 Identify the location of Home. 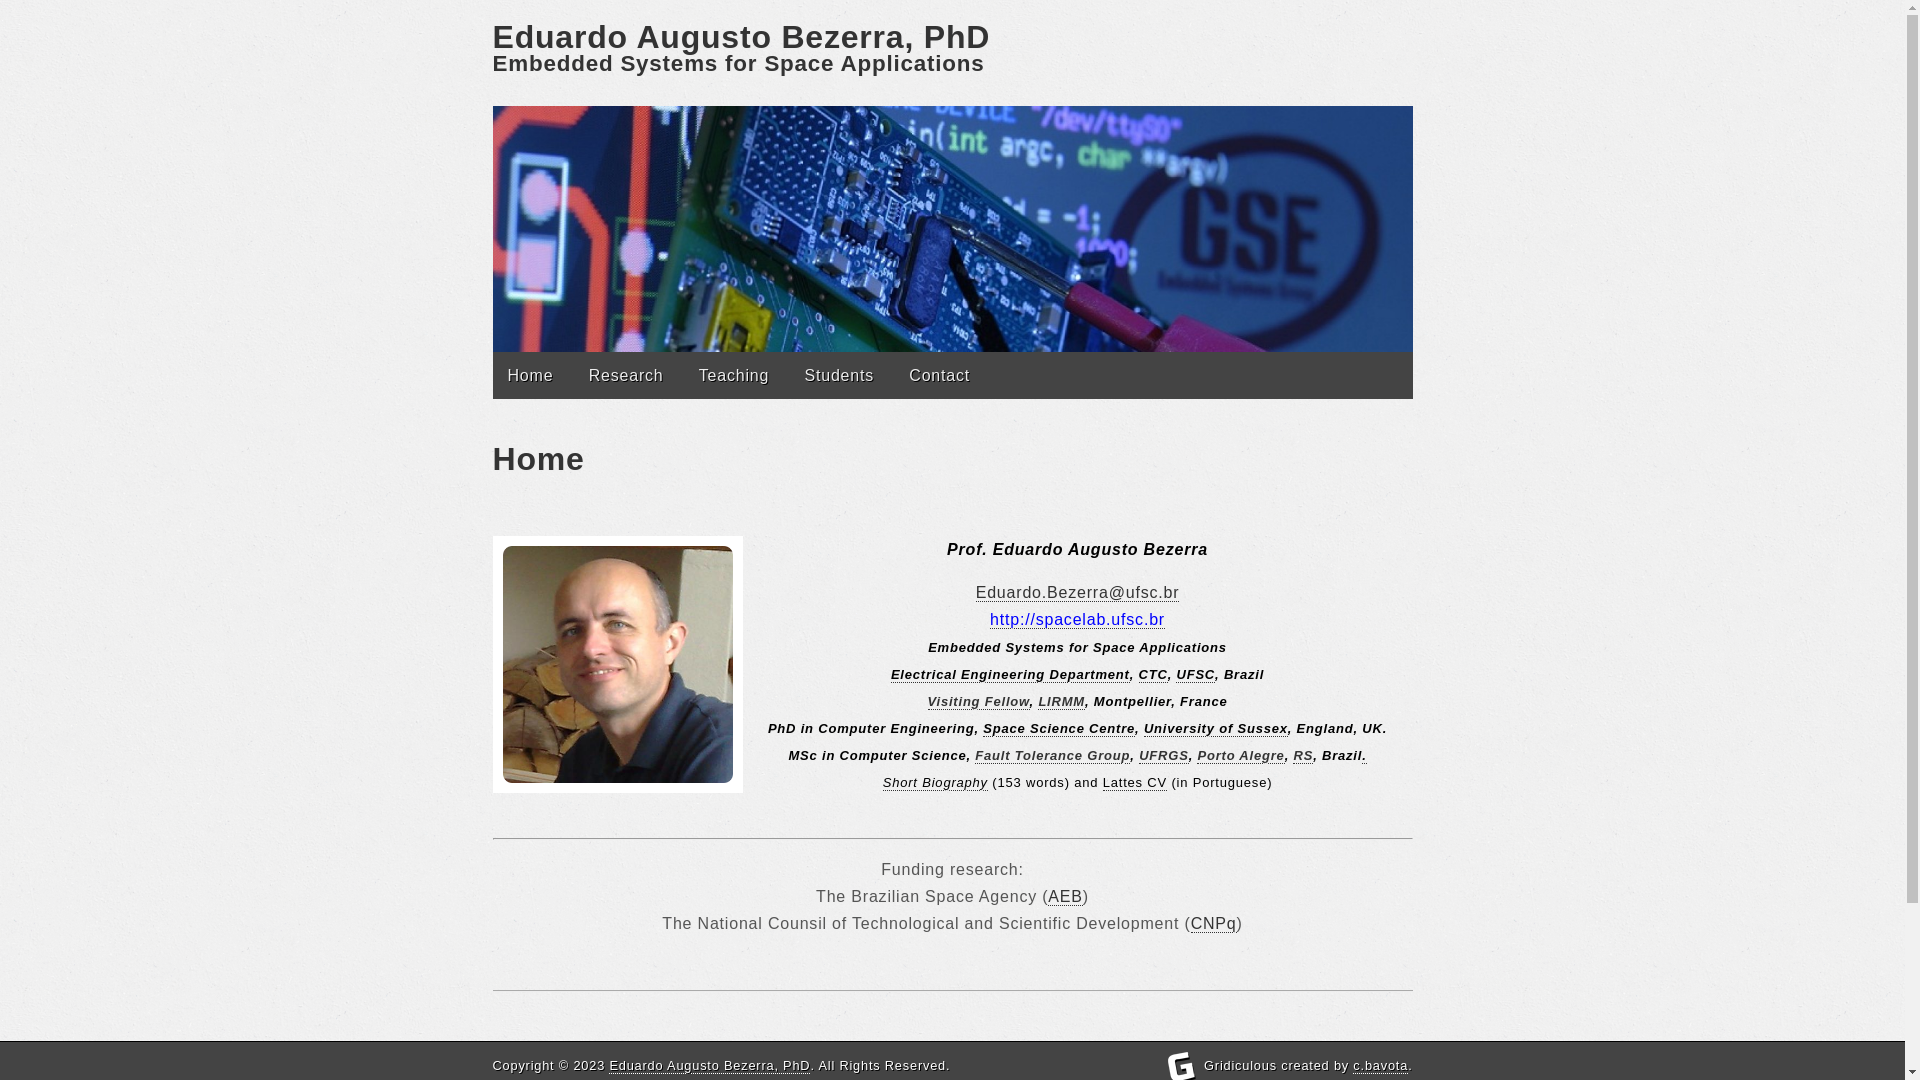
(530, 376).